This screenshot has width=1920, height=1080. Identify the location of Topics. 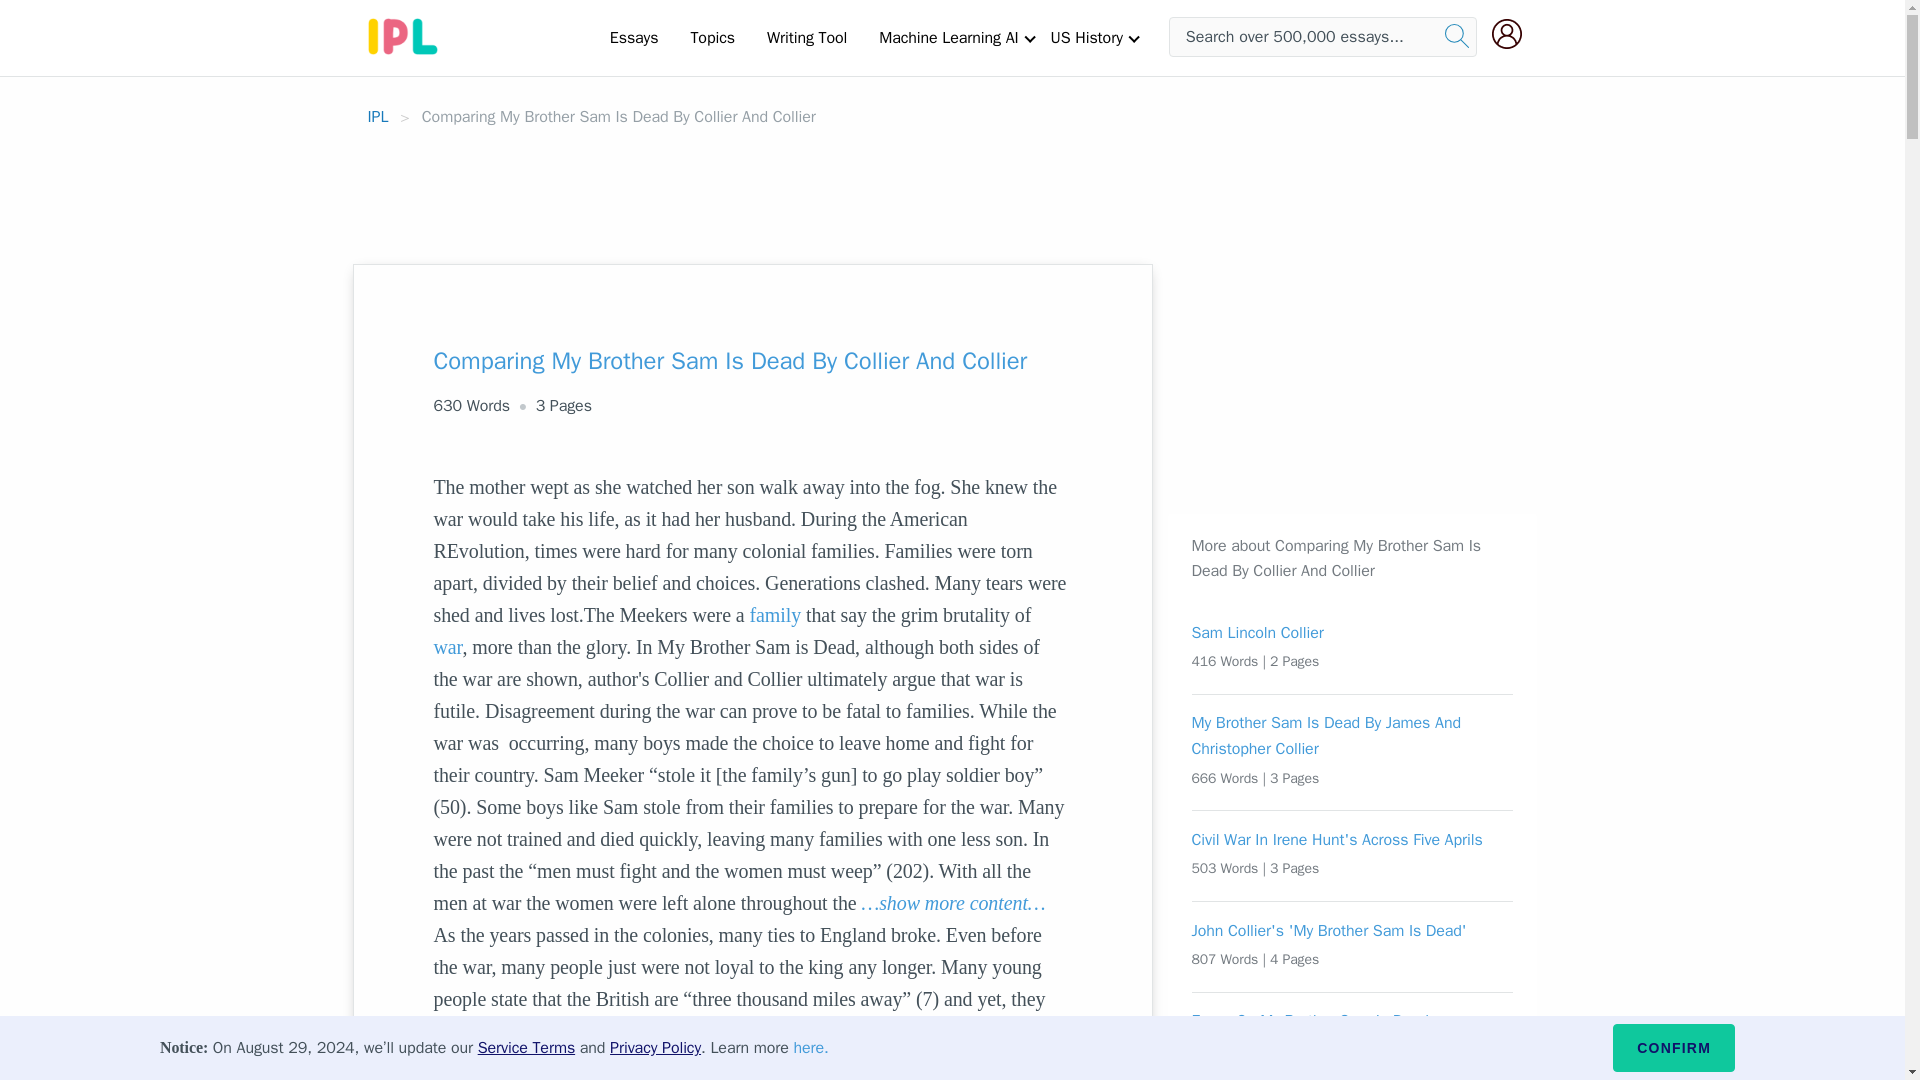
(712, 37).